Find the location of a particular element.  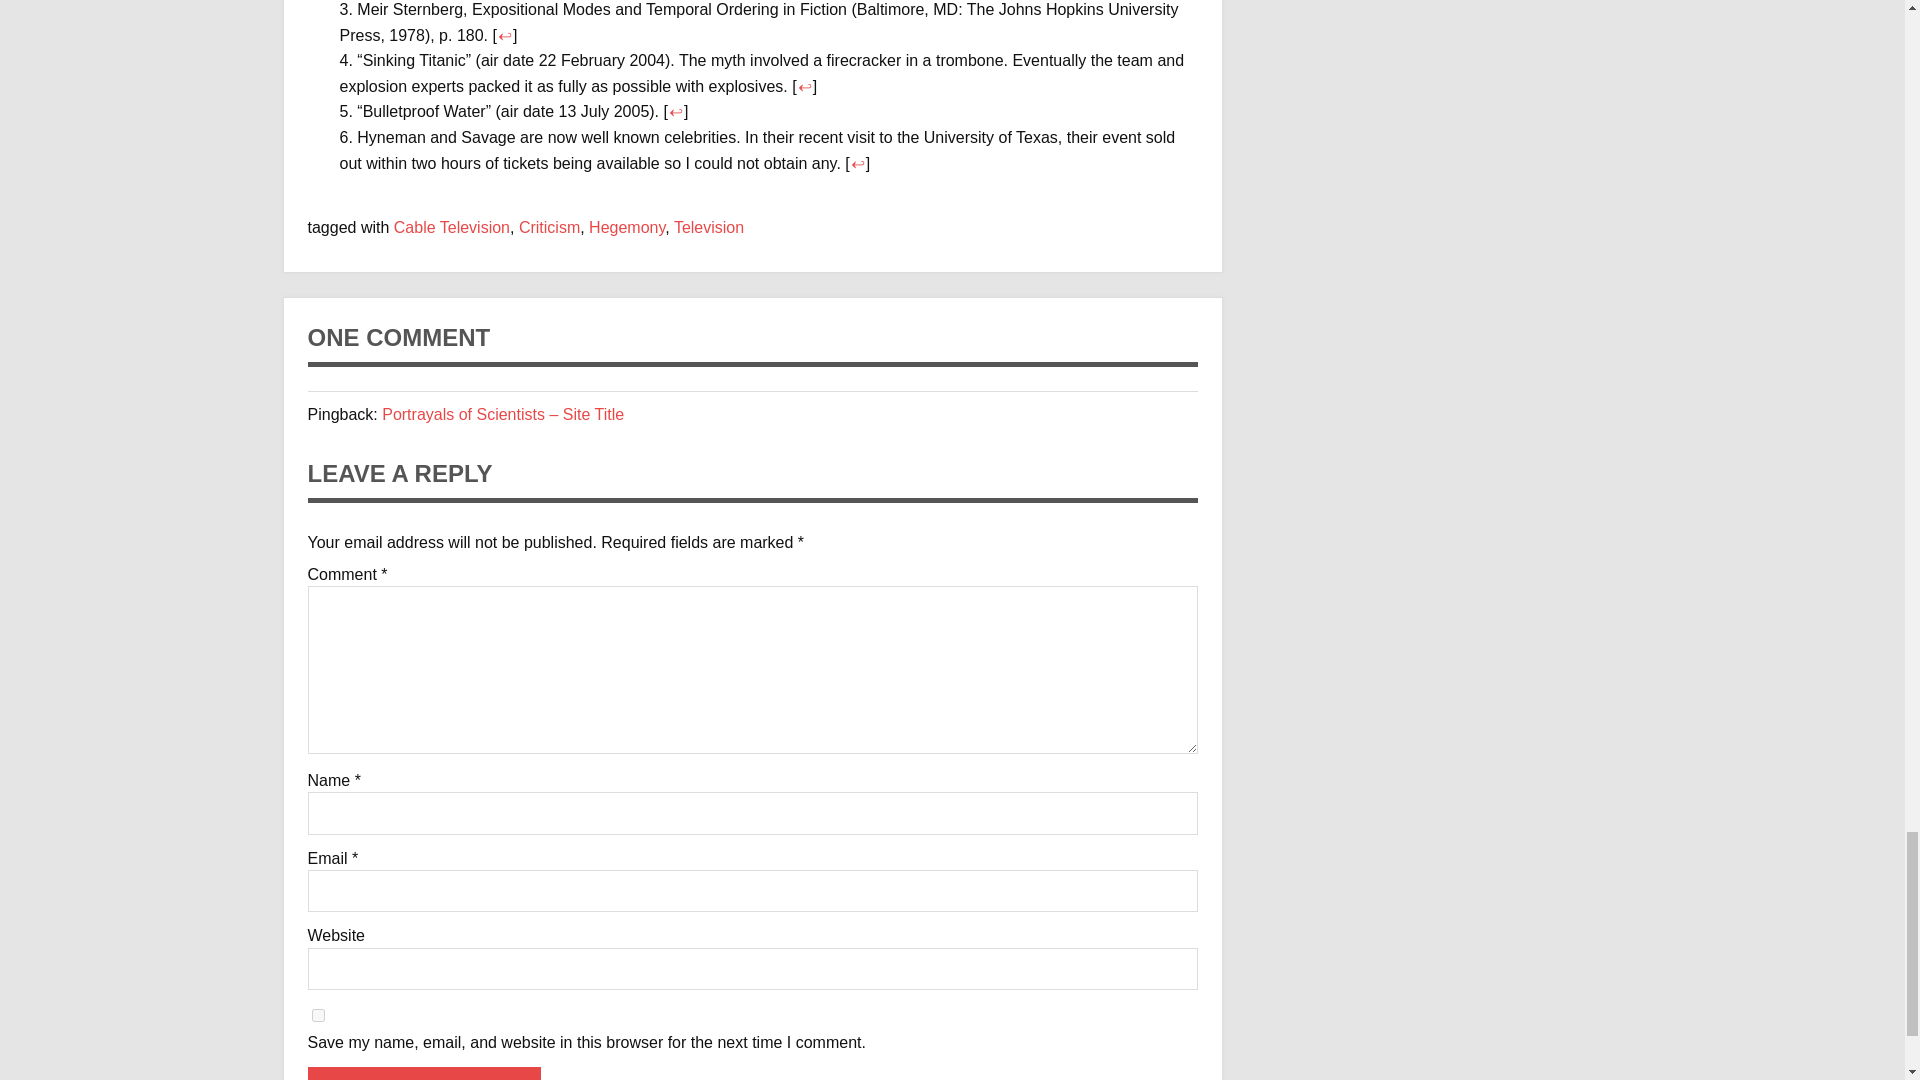

Post Comment is located at coordinates (424, 1074).